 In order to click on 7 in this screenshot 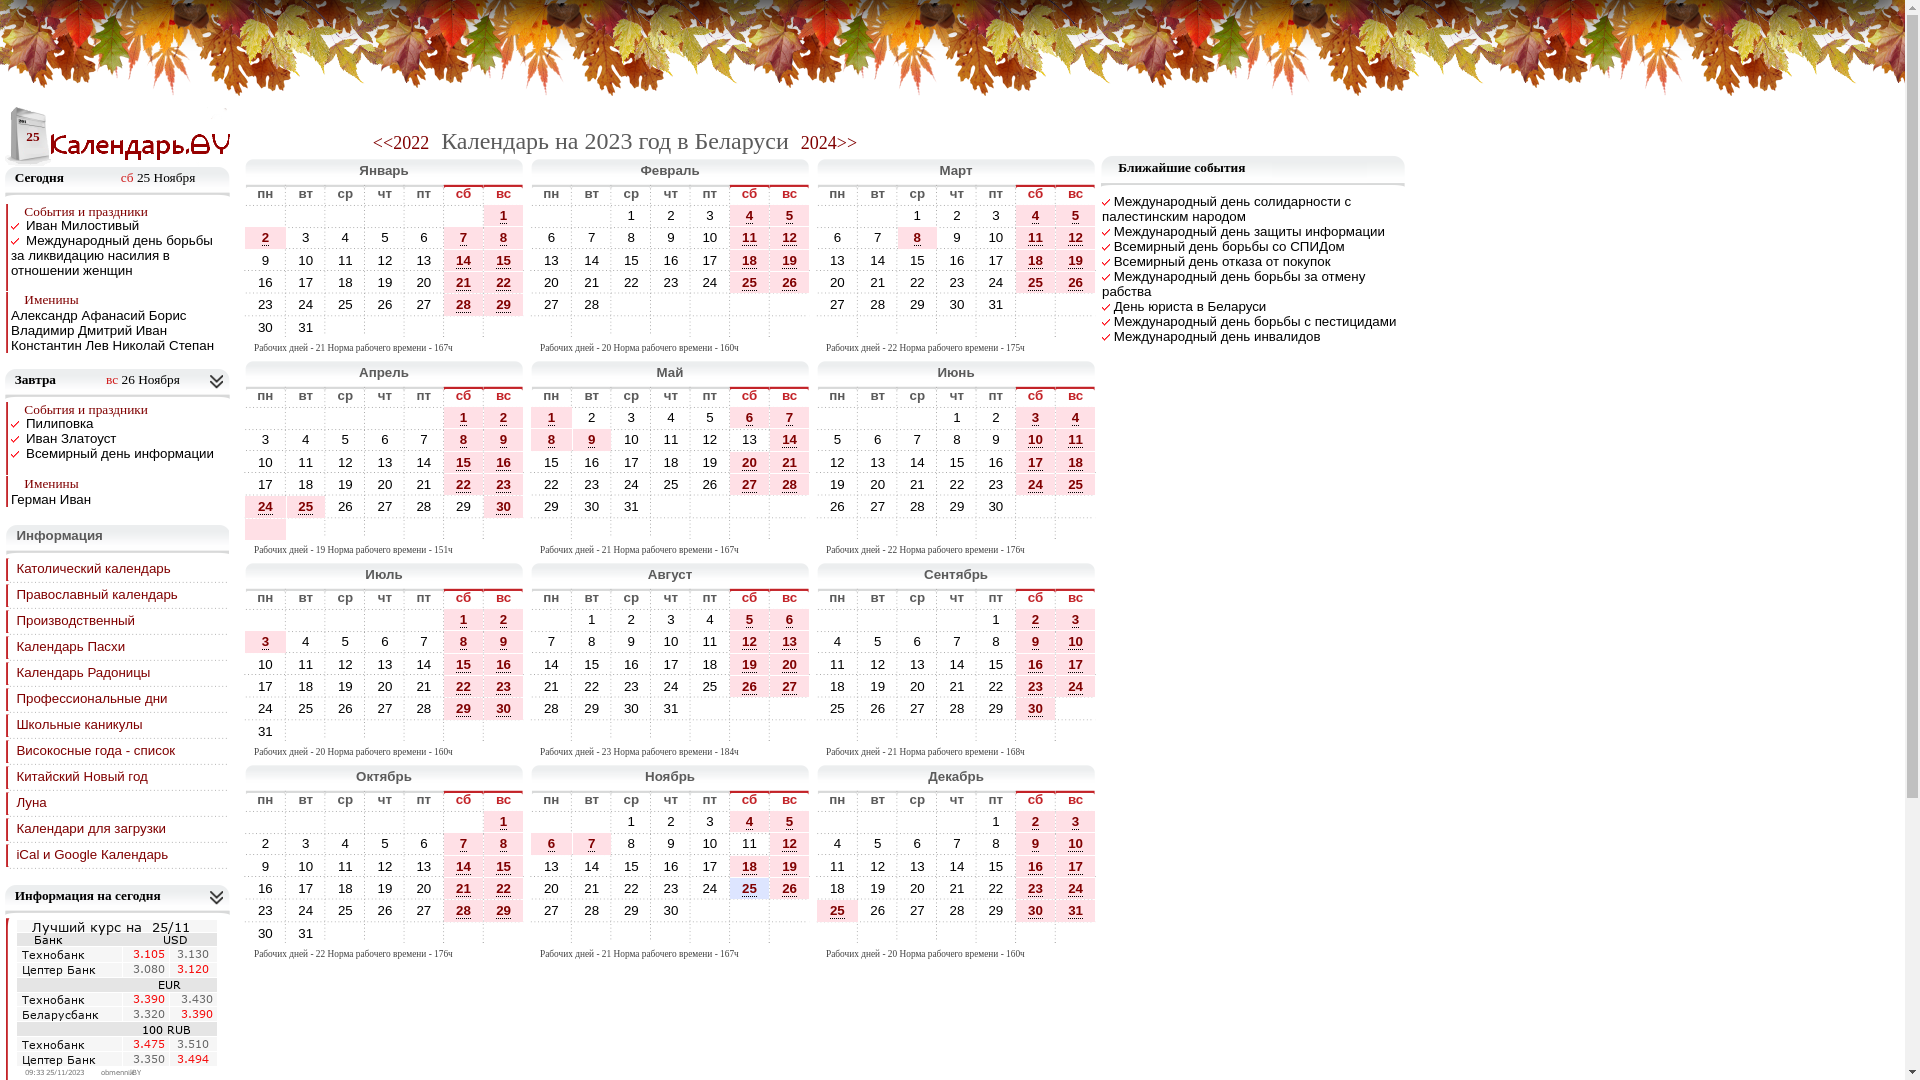, I will do `click(790, 418)`.